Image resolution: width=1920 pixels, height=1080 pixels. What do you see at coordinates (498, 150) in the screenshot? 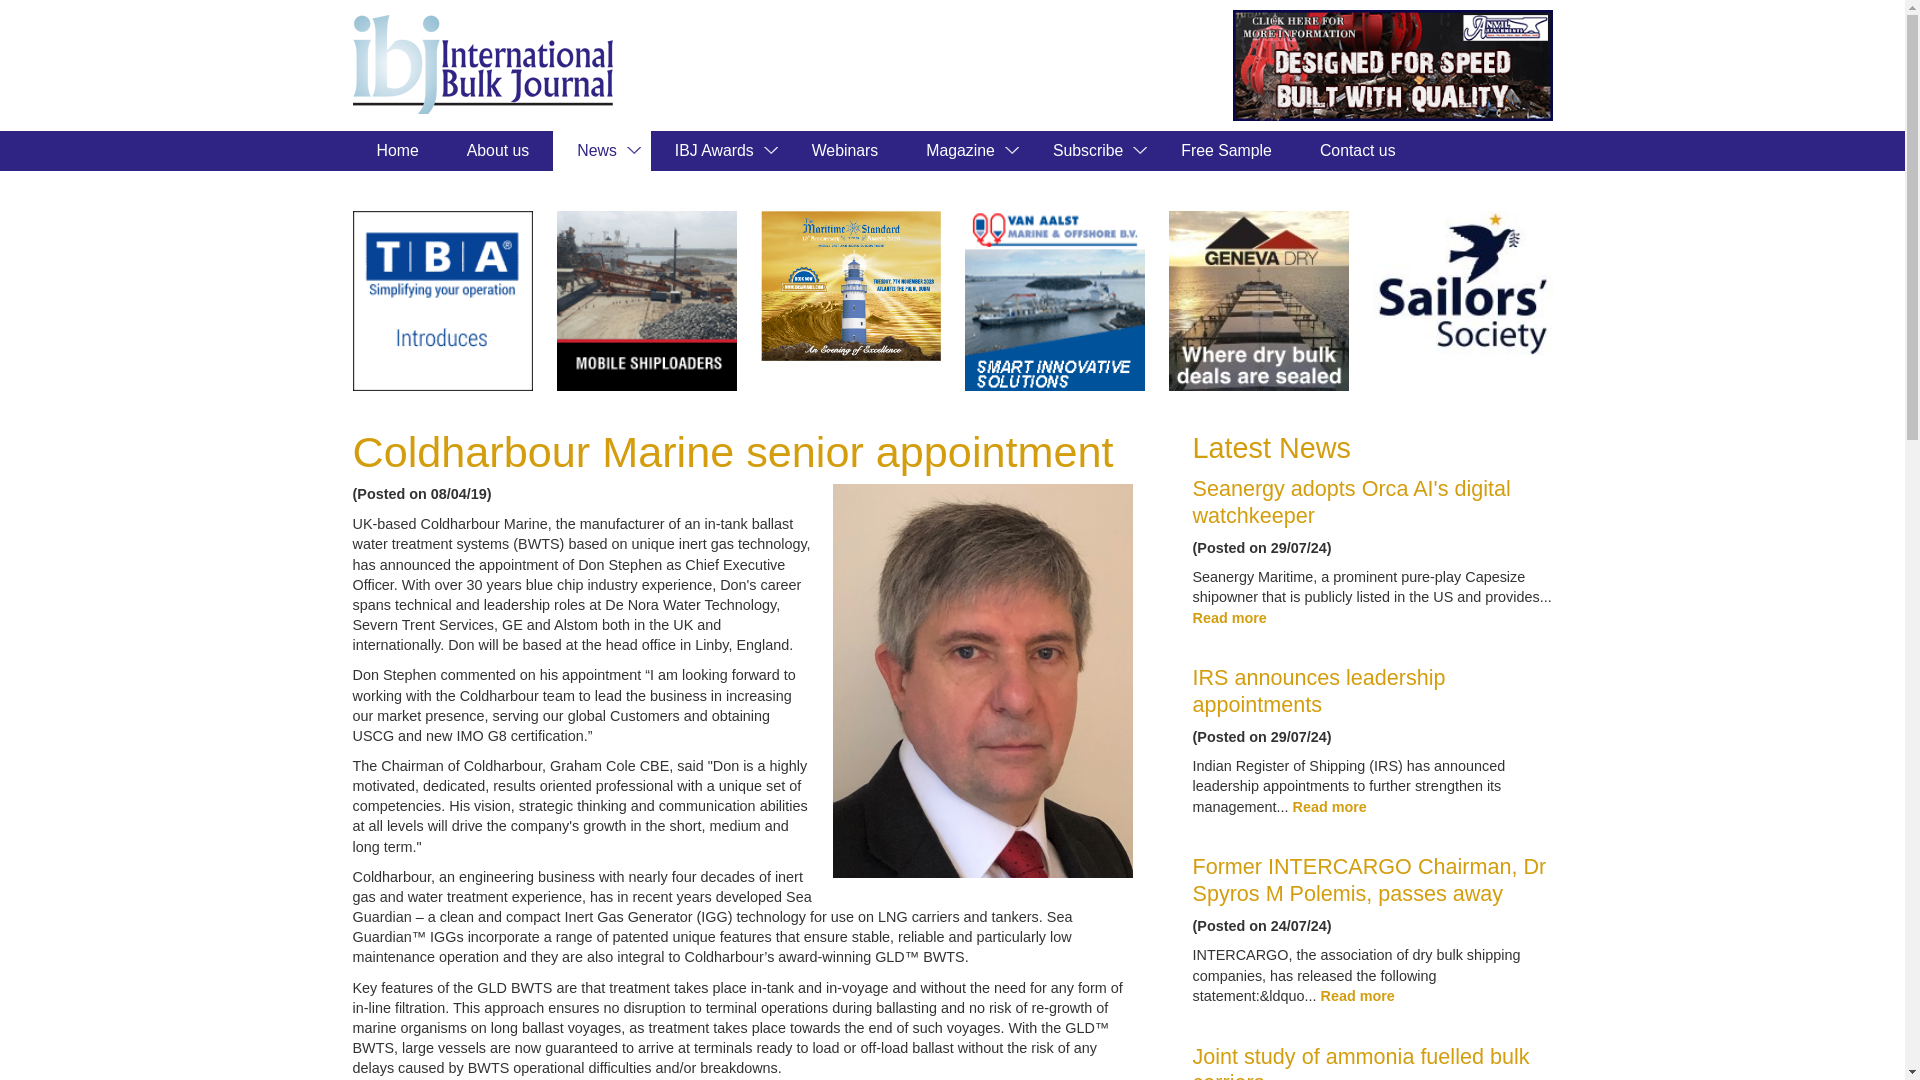
I see `About us` at bounding box center [498, 150].